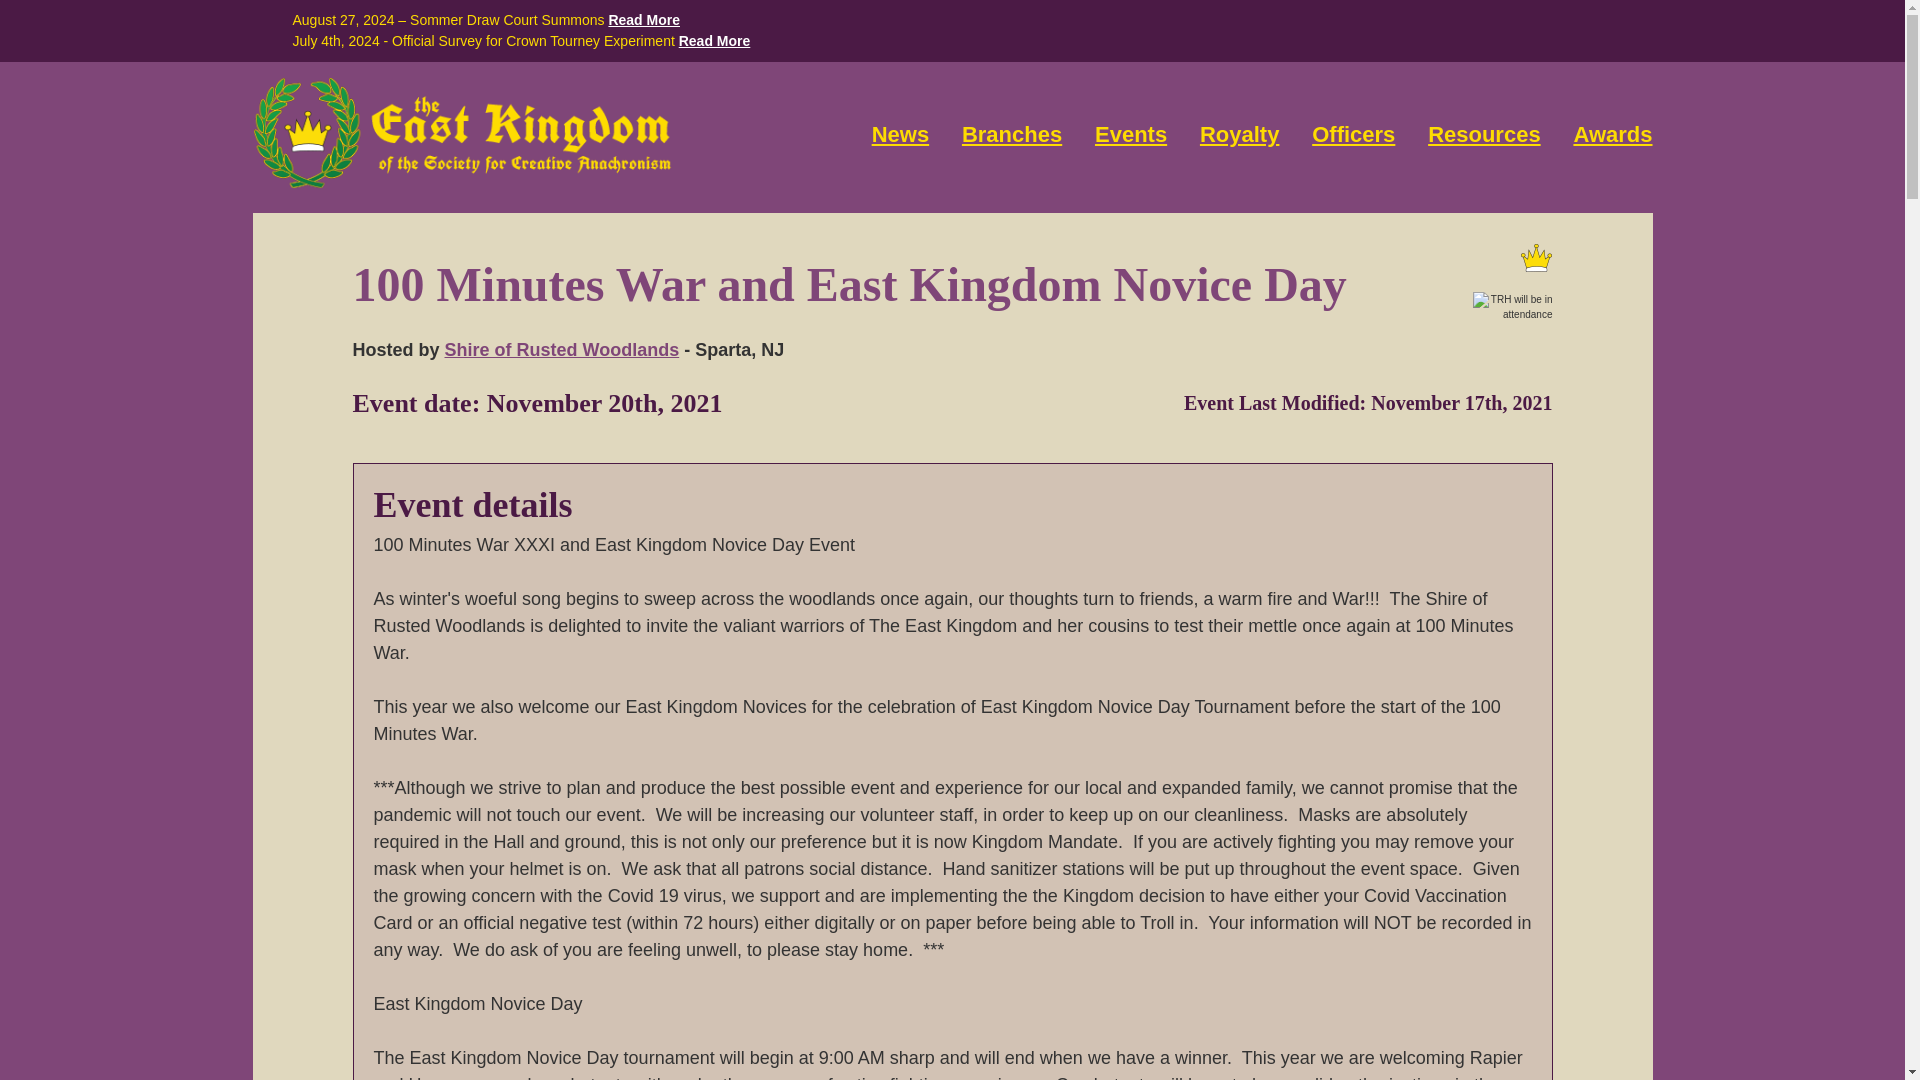  Describe the element at coordinates (1484, 134) in the screenshot. I see `Resources` at that location.